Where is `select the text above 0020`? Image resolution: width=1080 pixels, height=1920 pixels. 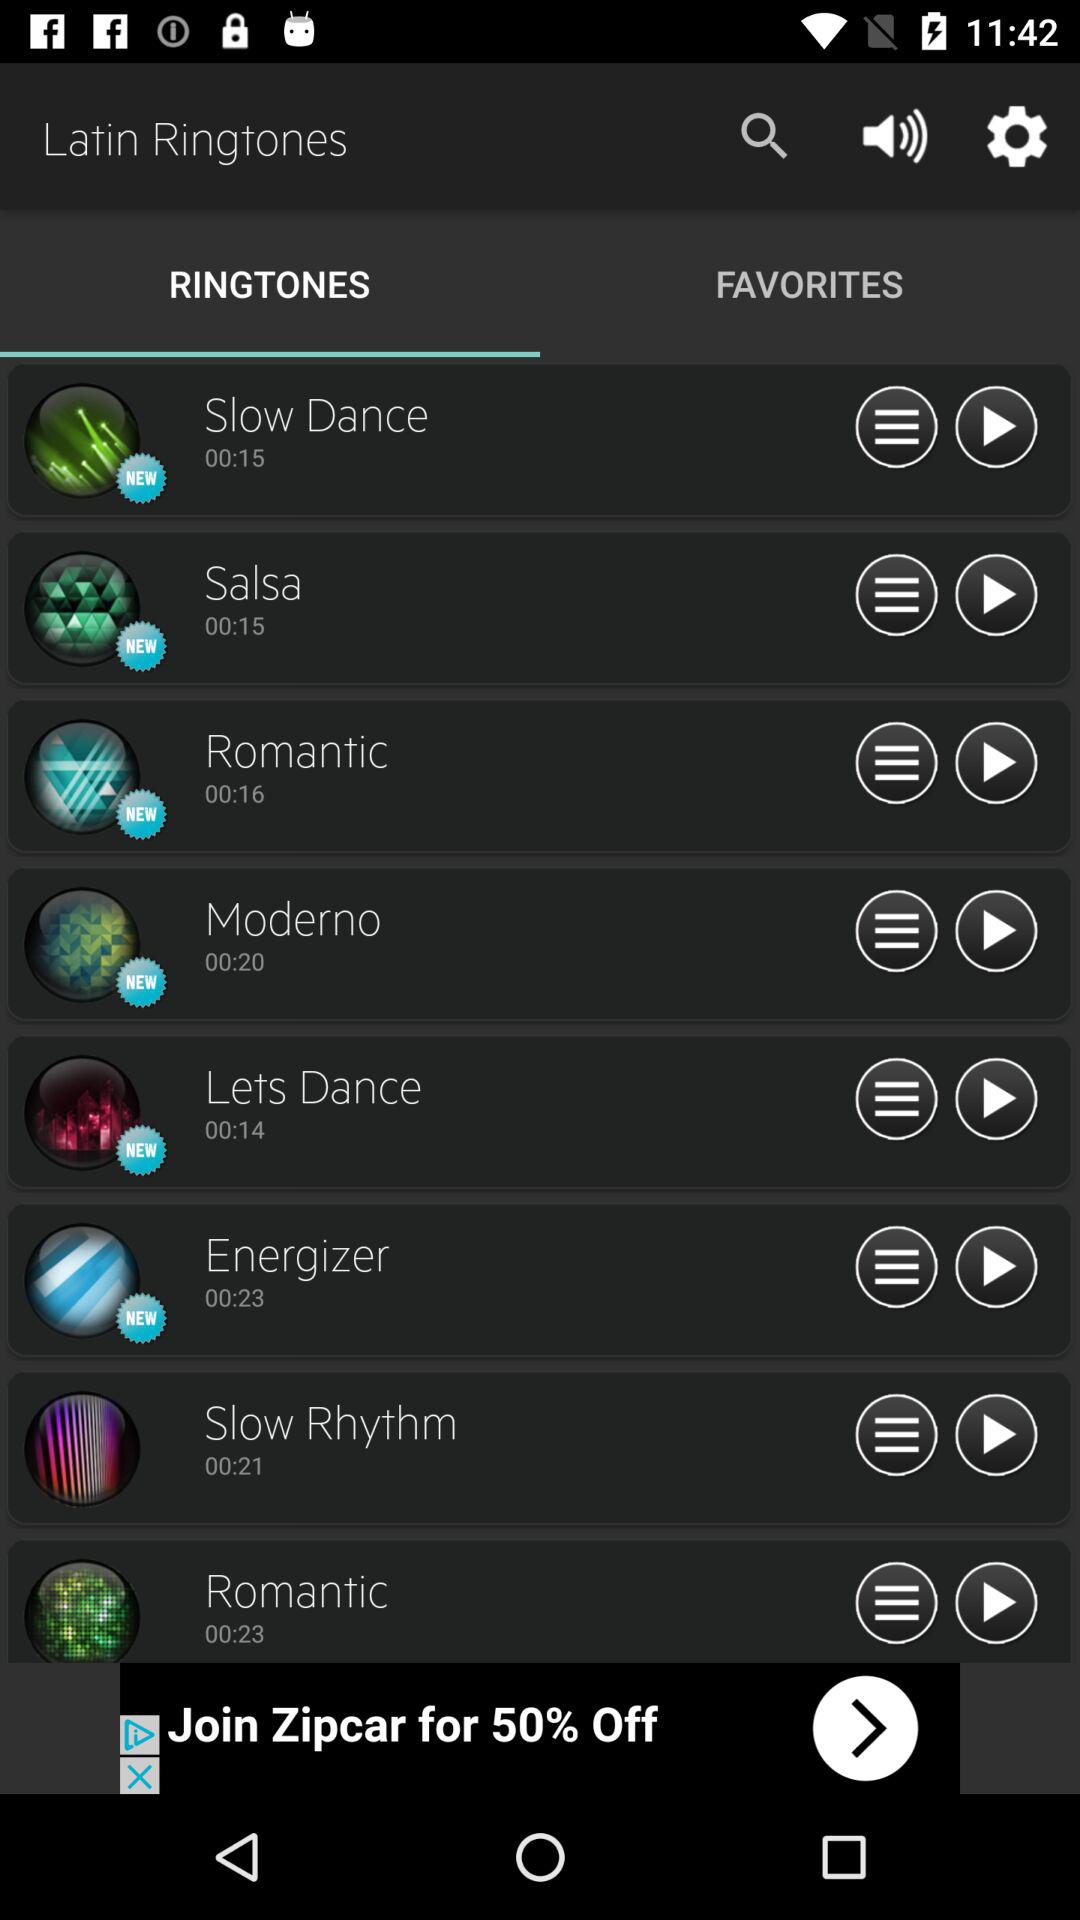 select the text above 0020 is located at coordinates (524, 916).